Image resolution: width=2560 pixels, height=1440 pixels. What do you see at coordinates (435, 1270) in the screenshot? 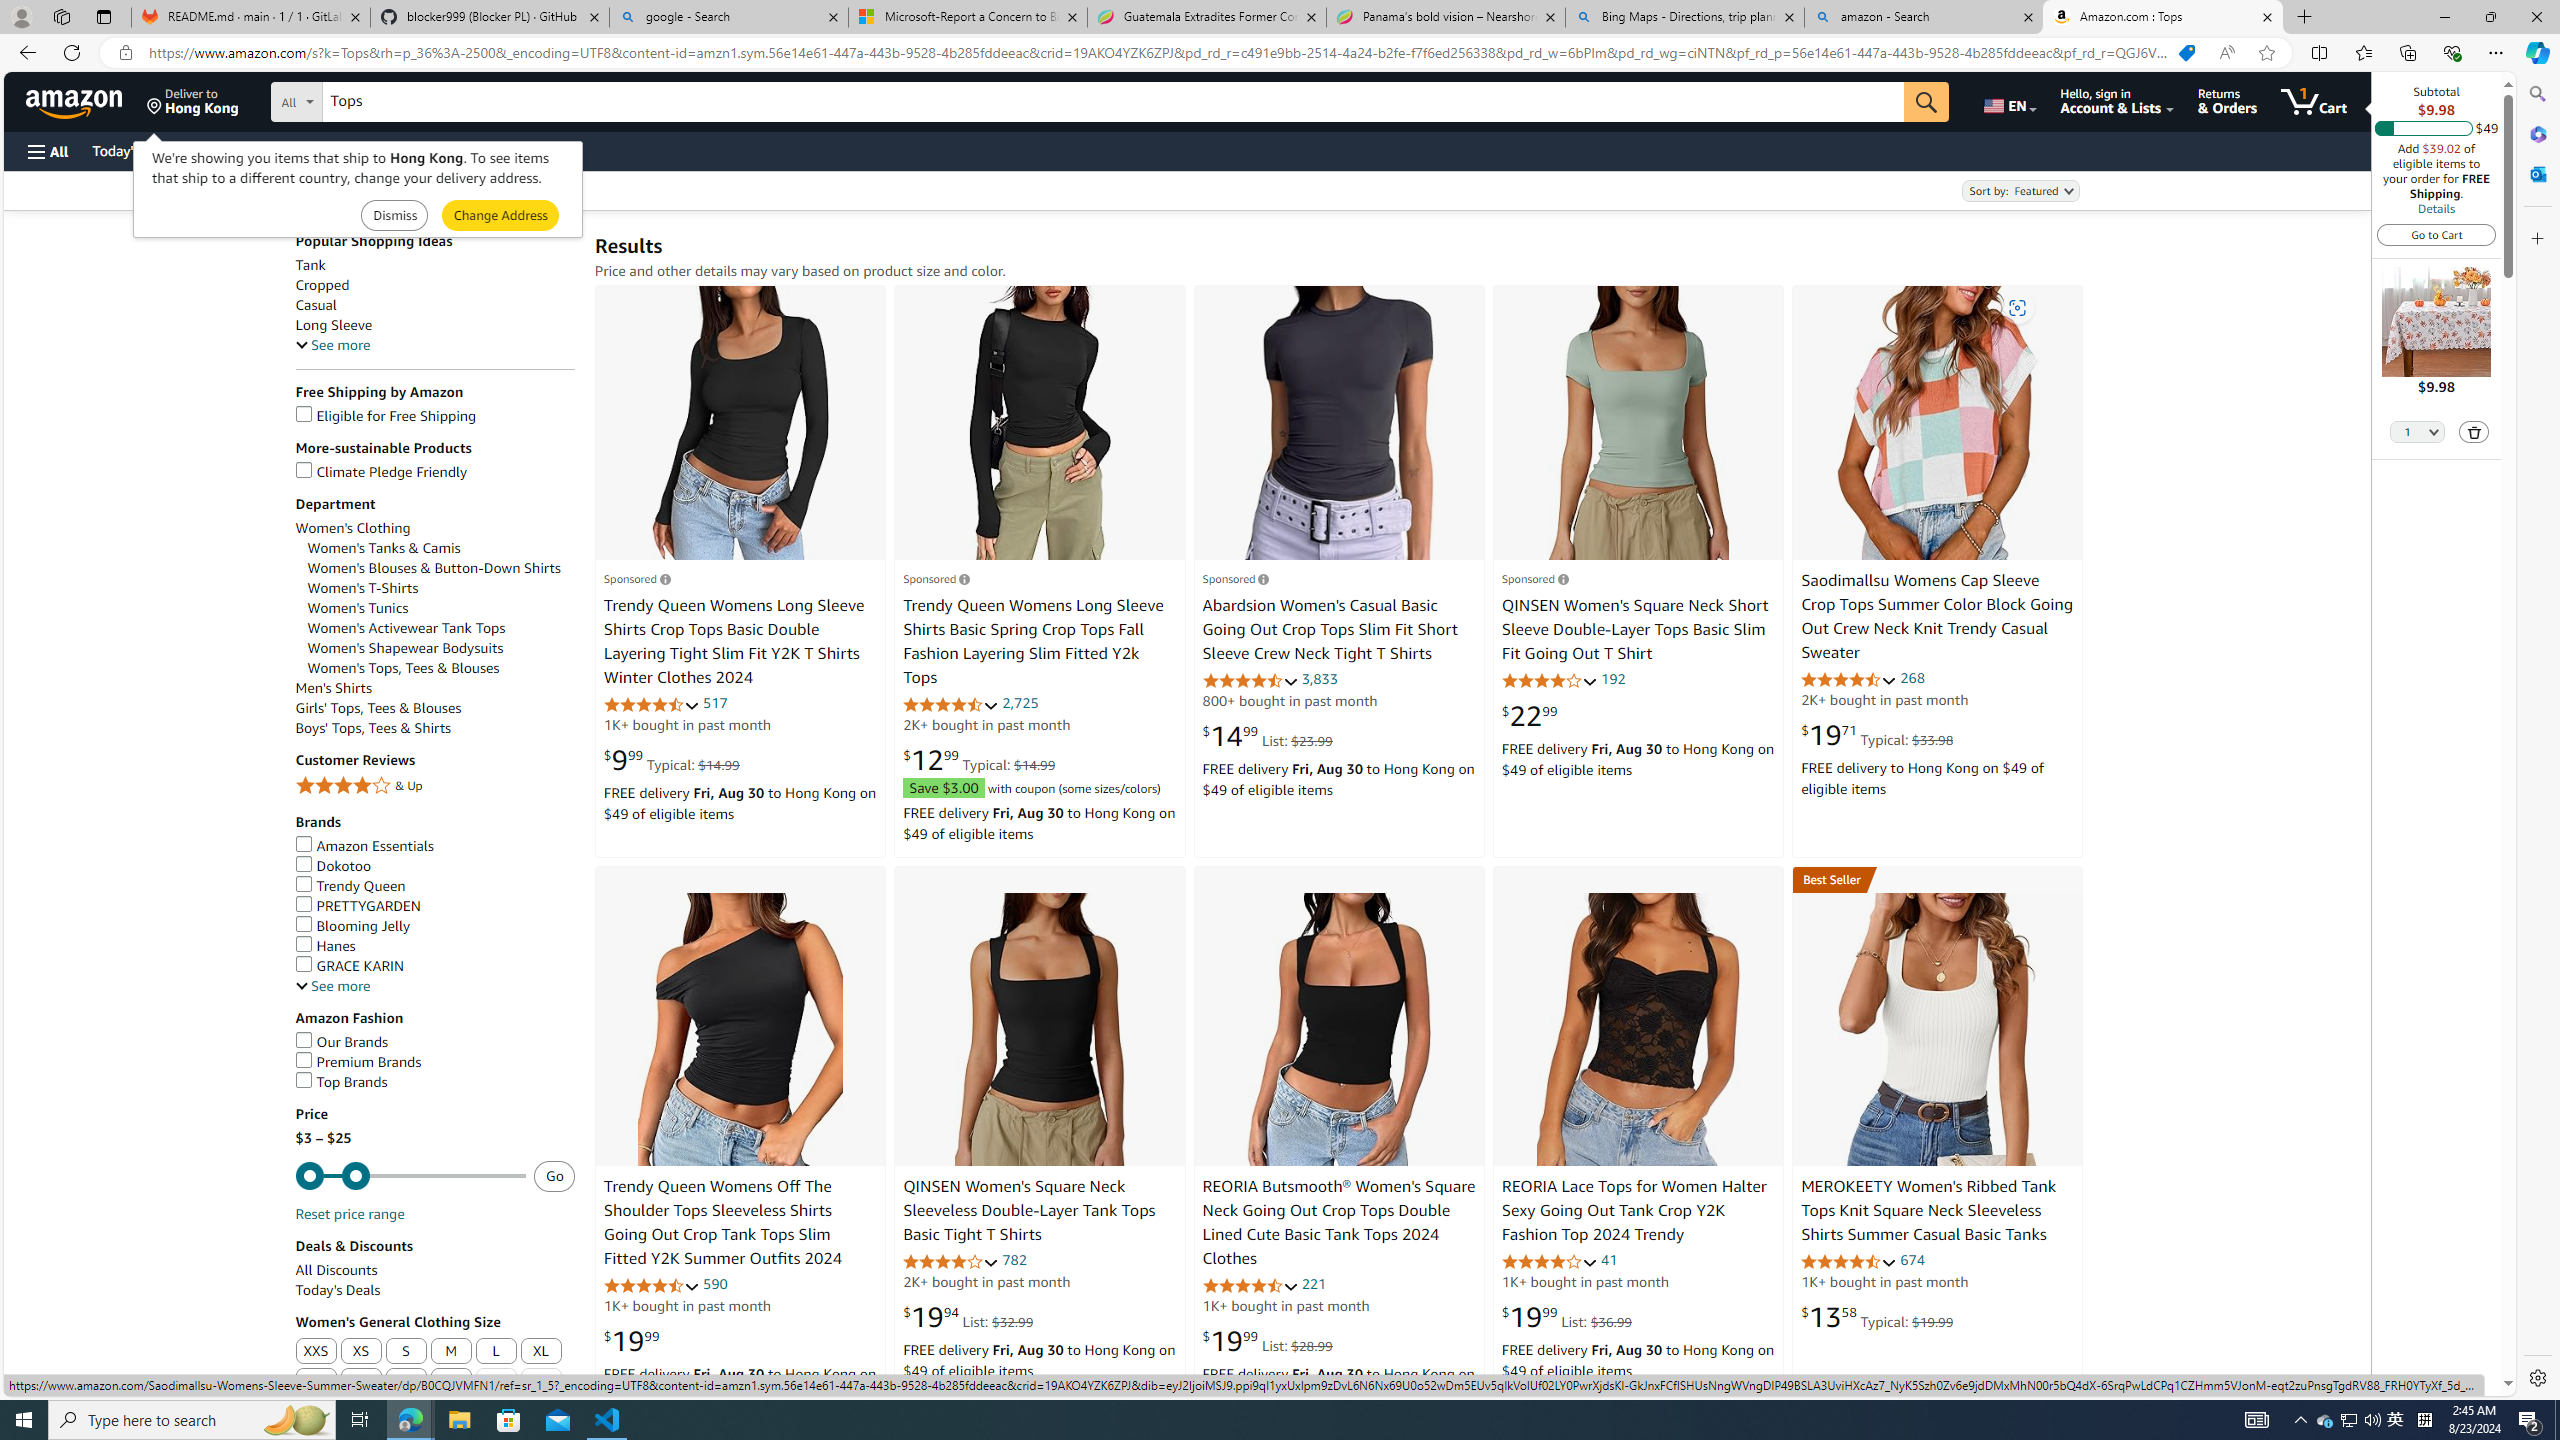
I see `All Discounts` at bounding box center [435, 1270].